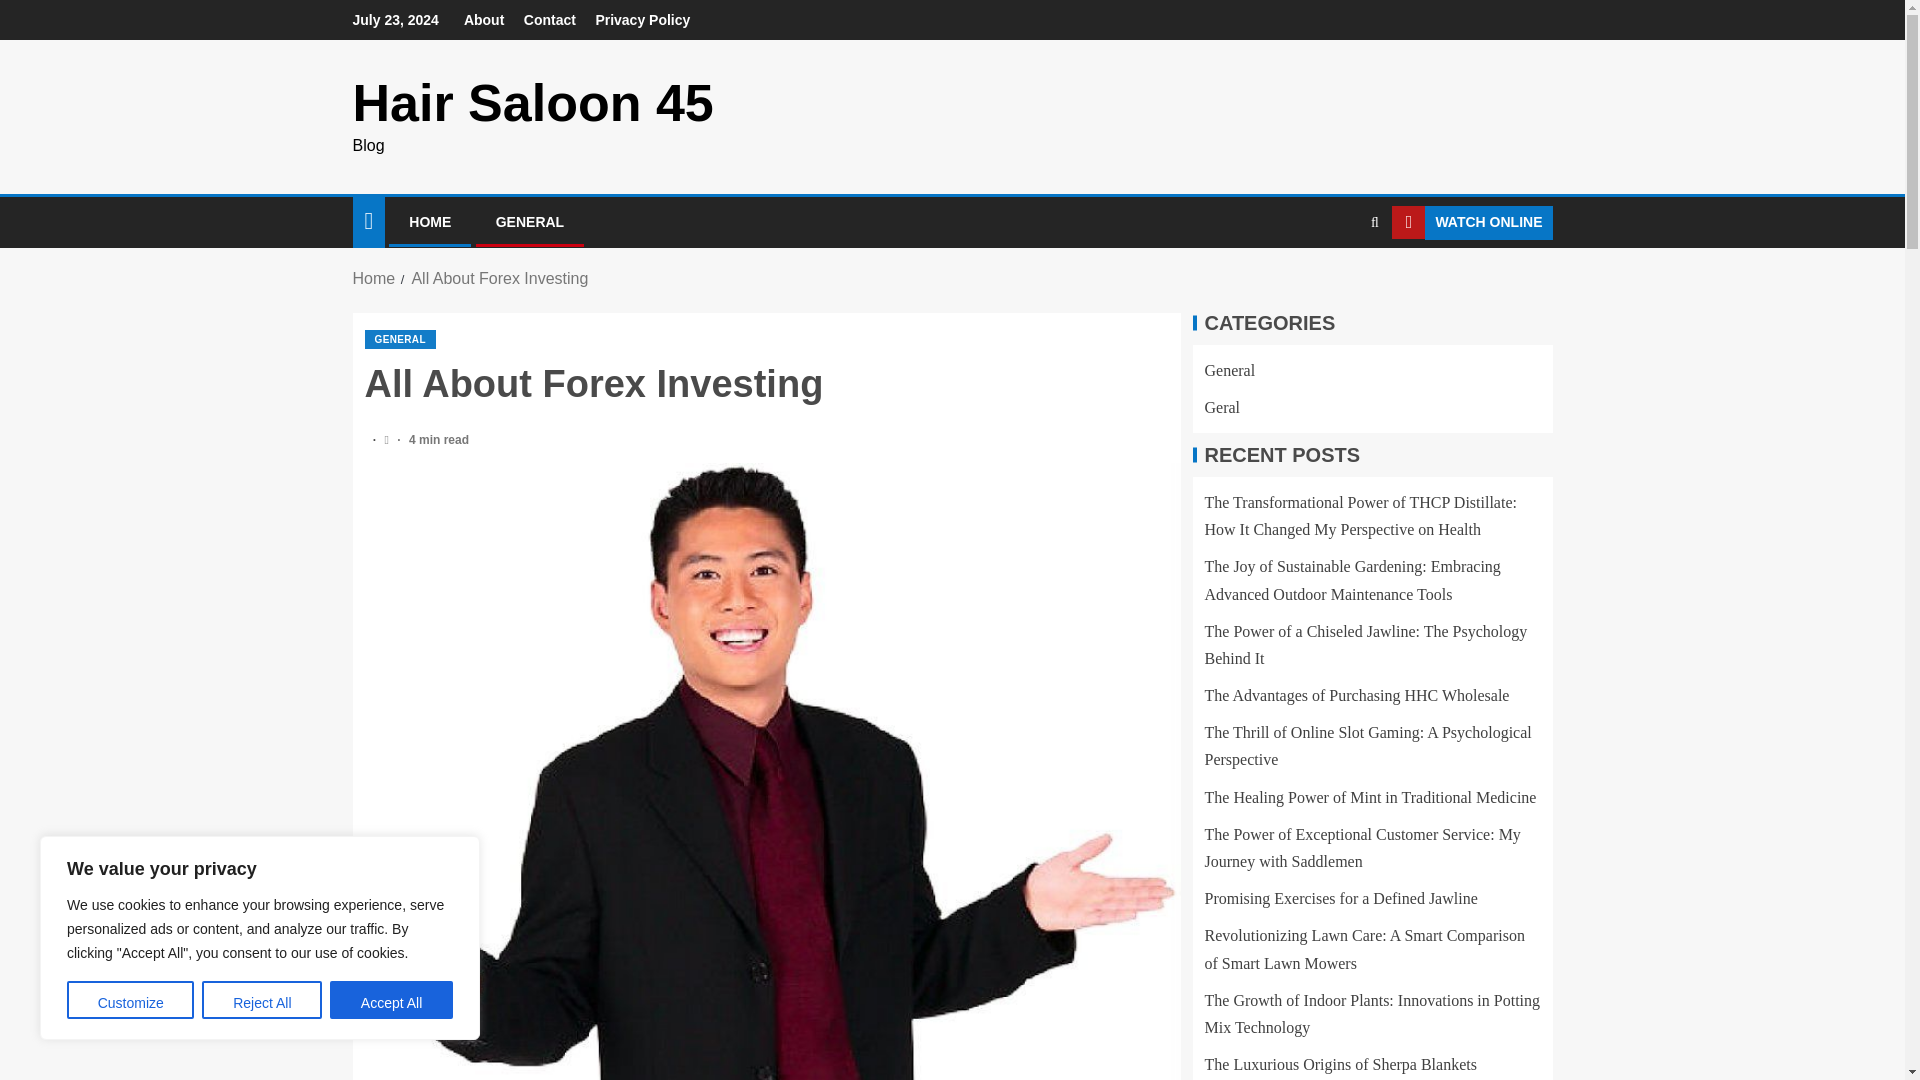  What do you see at coordinates (1472, 222) in the screenshot?
I see `WATCH ONLINE` at bounding box center [1472, 222].